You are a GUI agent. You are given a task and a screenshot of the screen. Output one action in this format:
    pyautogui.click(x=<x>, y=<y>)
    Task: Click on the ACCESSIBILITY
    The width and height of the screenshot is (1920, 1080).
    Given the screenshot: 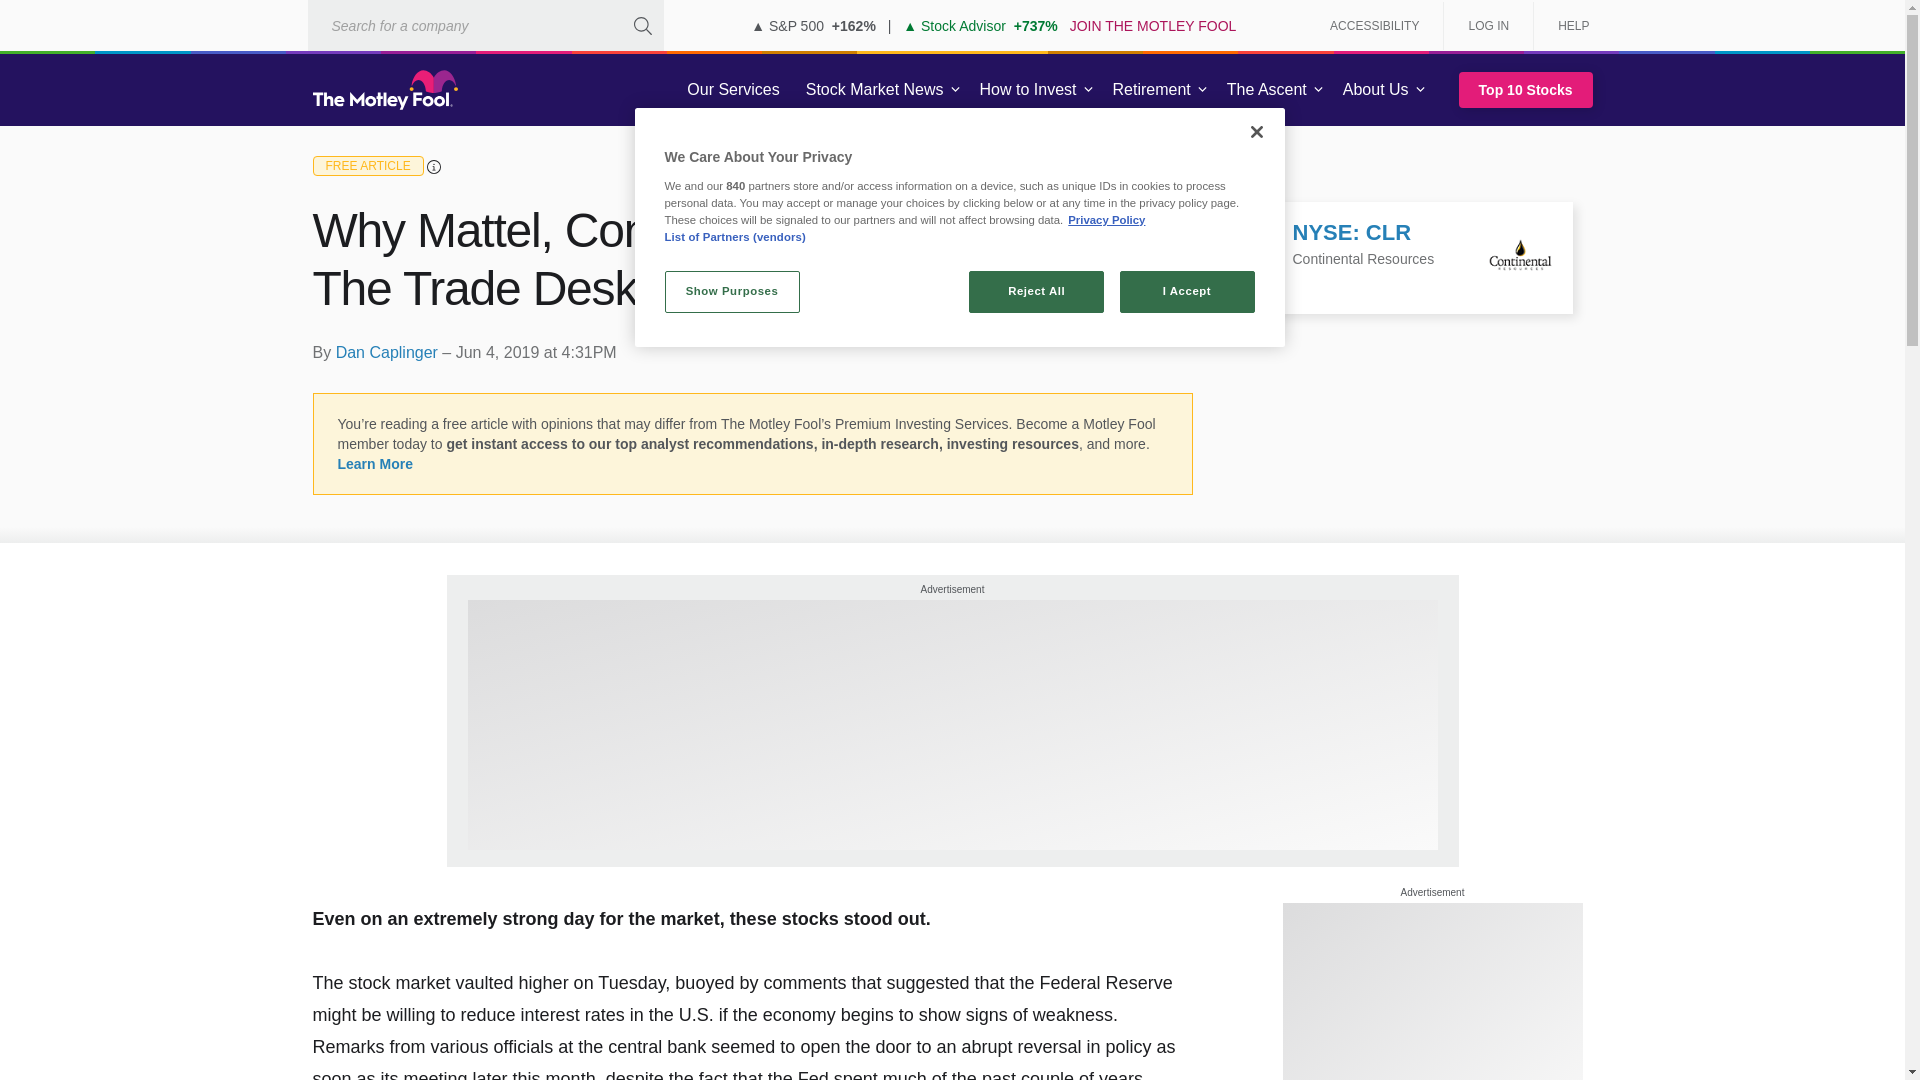 What is the action you would take?
    pyautogui.click(x=1374, y=26)
    